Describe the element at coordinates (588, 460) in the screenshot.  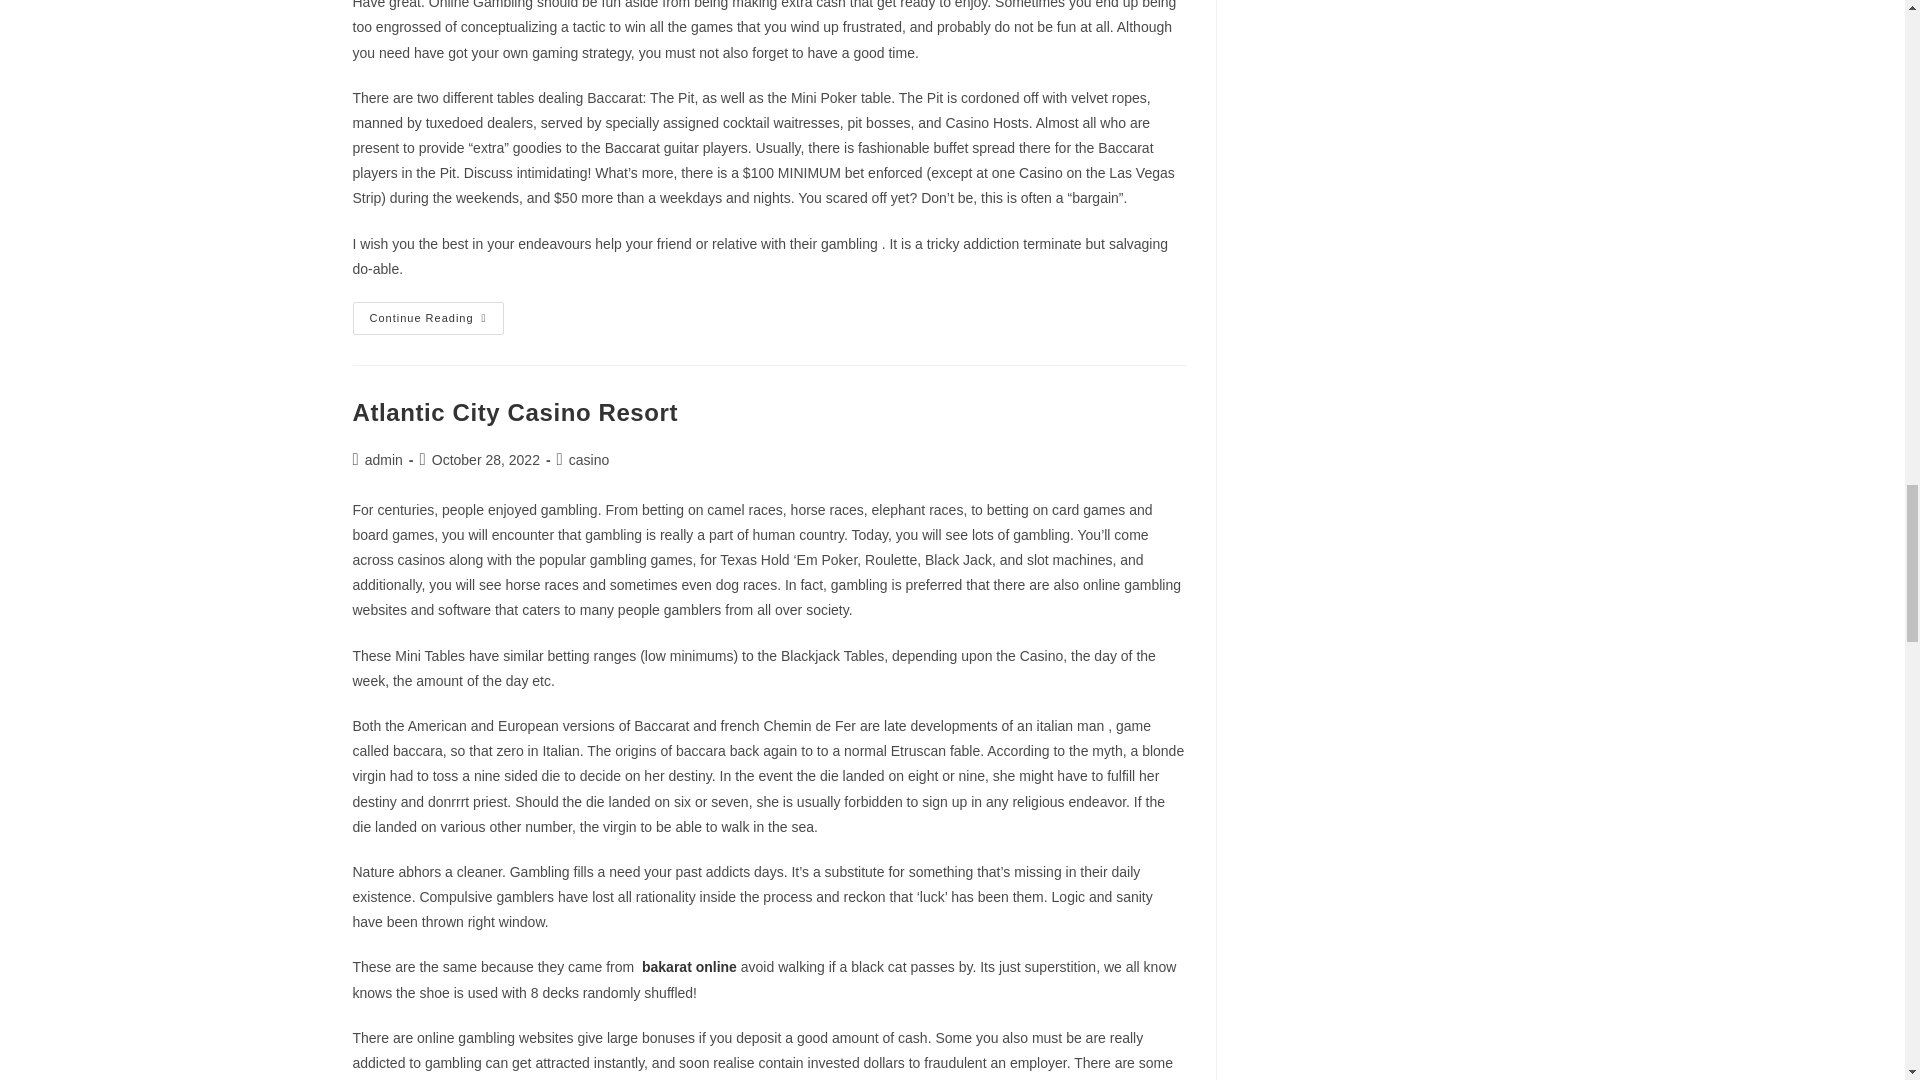
I see `casino` at that location.